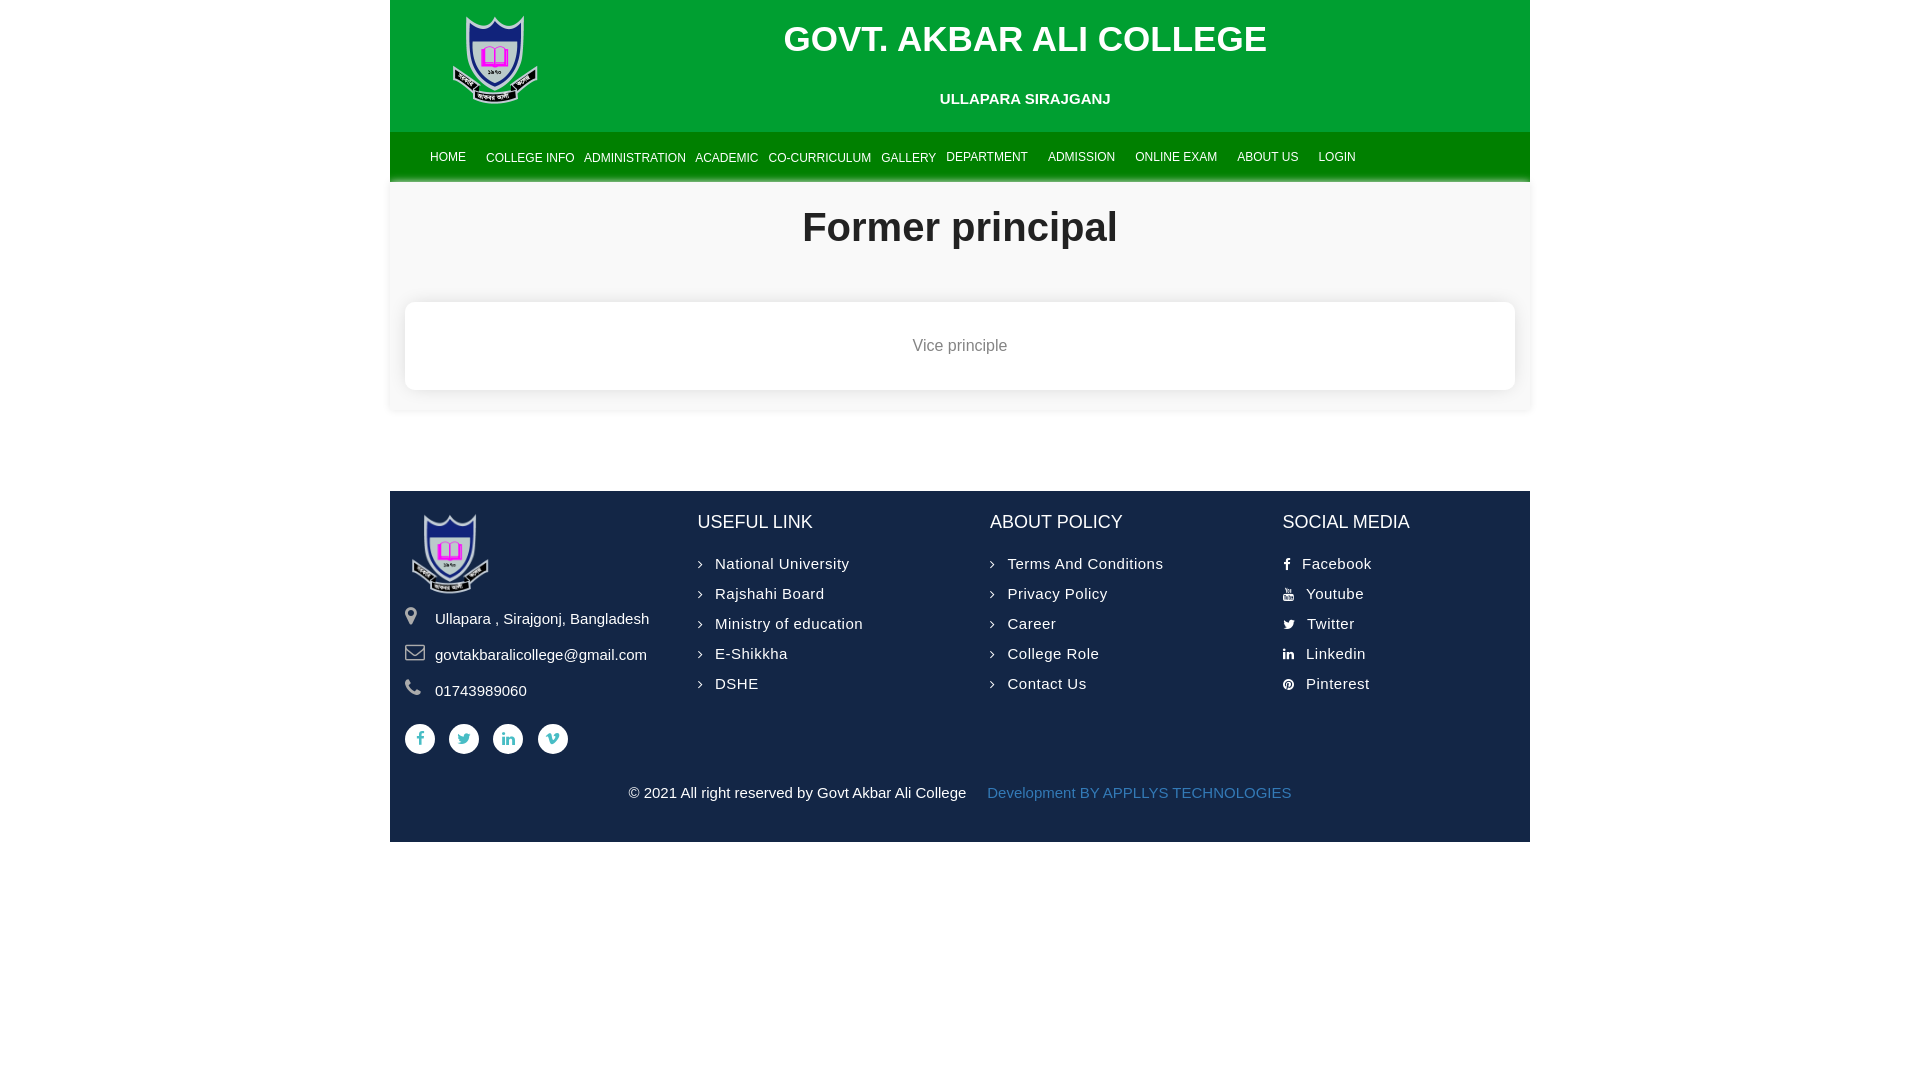 The image size is (1920, 1080). What do you see at coordinates (448, 157) in the screenshot?
I see `HOME` at bounding box center [448, 157].